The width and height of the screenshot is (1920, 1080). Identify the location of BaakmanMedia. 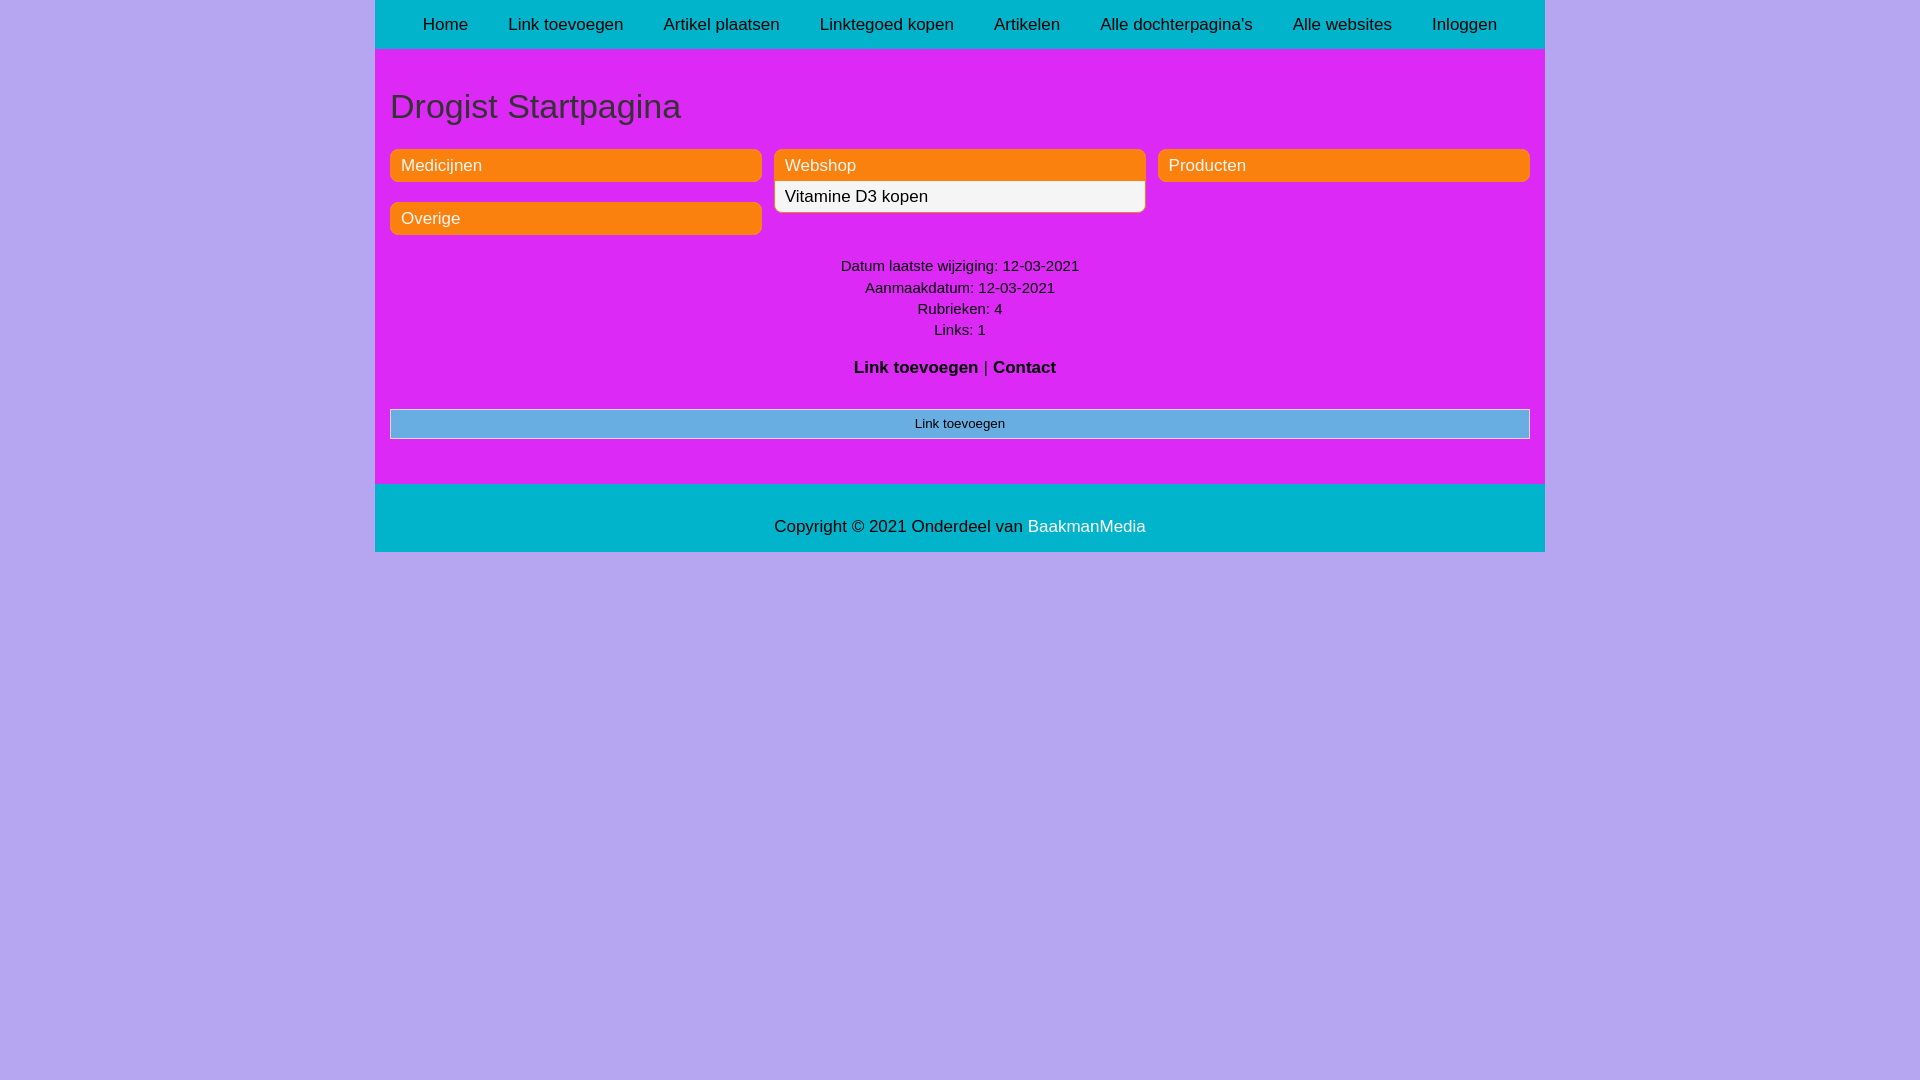
(1087, 526).